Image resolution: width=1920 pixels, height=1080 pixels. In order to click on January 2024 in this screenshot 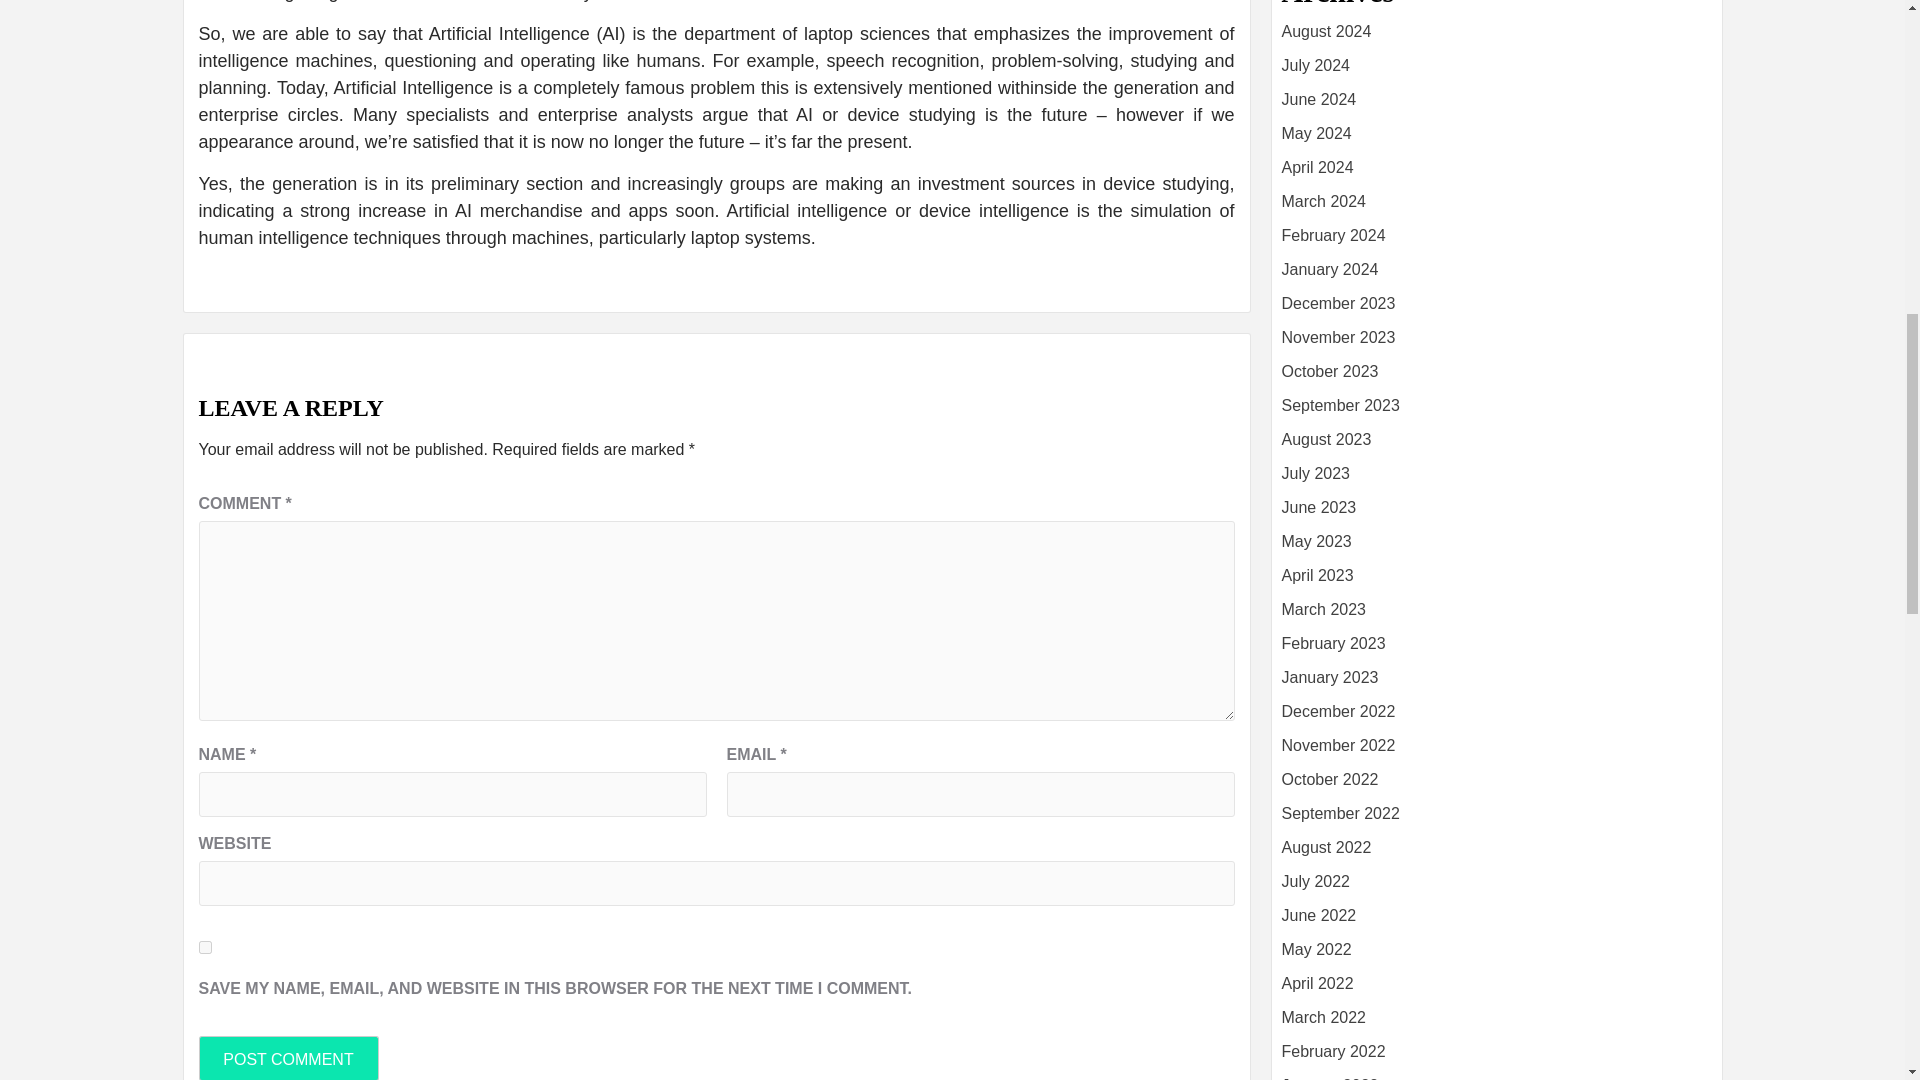, I will do `click(1330, 269)`.